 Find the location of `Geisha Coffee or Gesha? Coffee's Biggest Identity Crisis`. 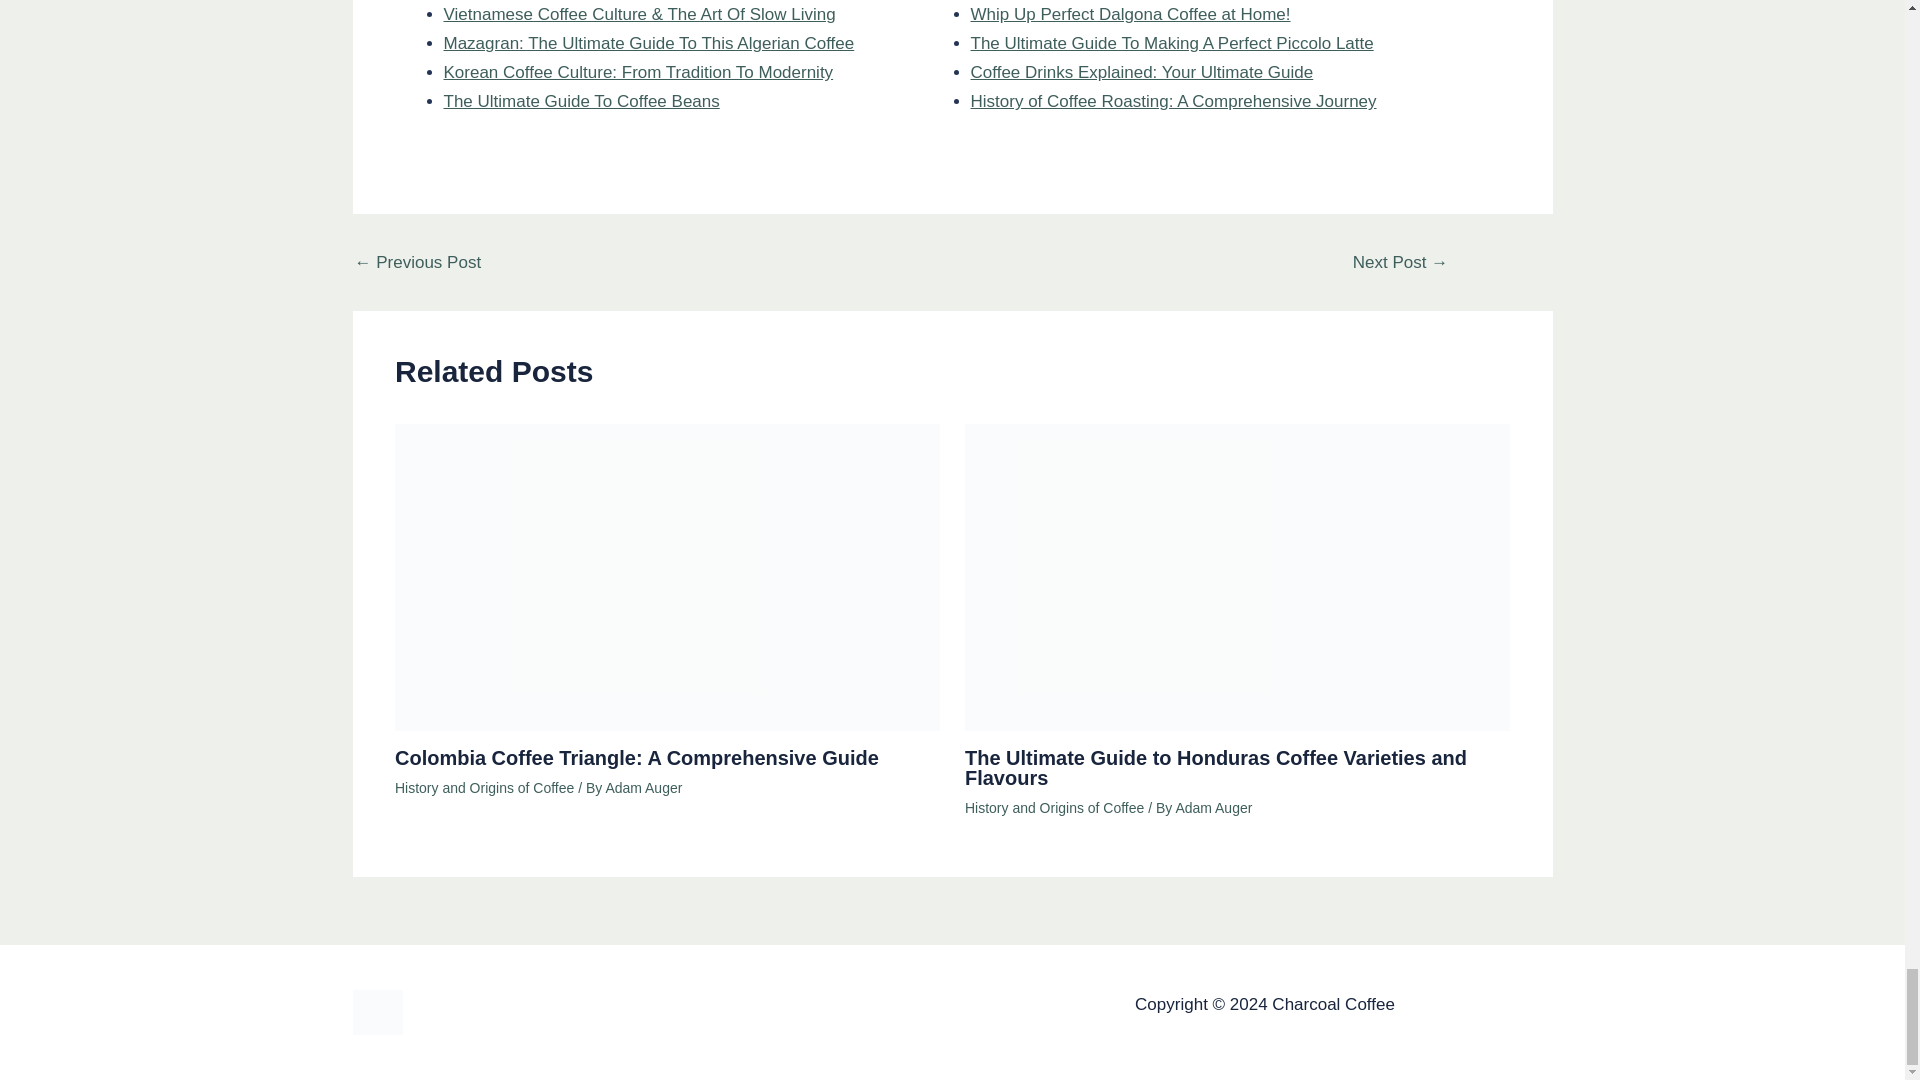

Geisha Coffee or Gesha? Coffee's Biggest Identity Crisis is located at coordinates (417, 262).